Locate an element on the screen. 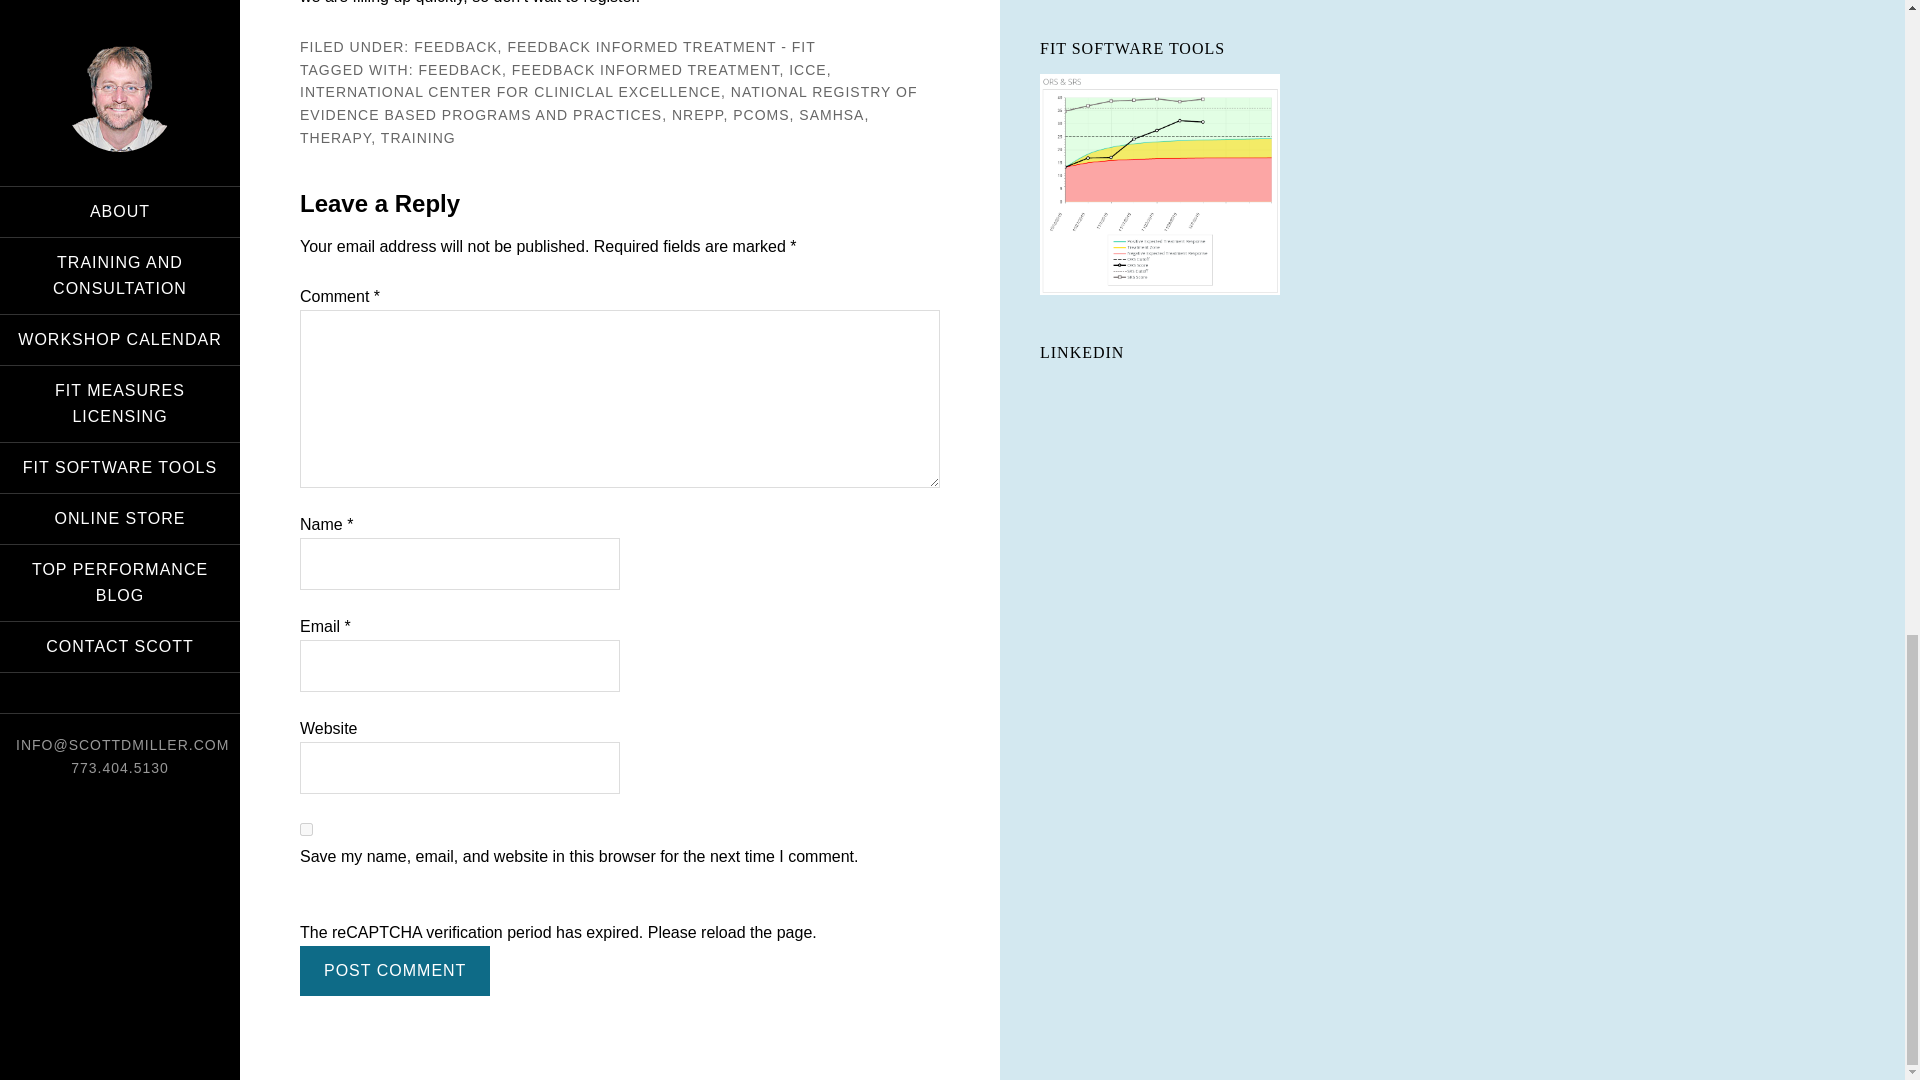 Image resolution: width=1920 pixels, height=1080 pixels. Post Comment is located at coordinates (394, 970).